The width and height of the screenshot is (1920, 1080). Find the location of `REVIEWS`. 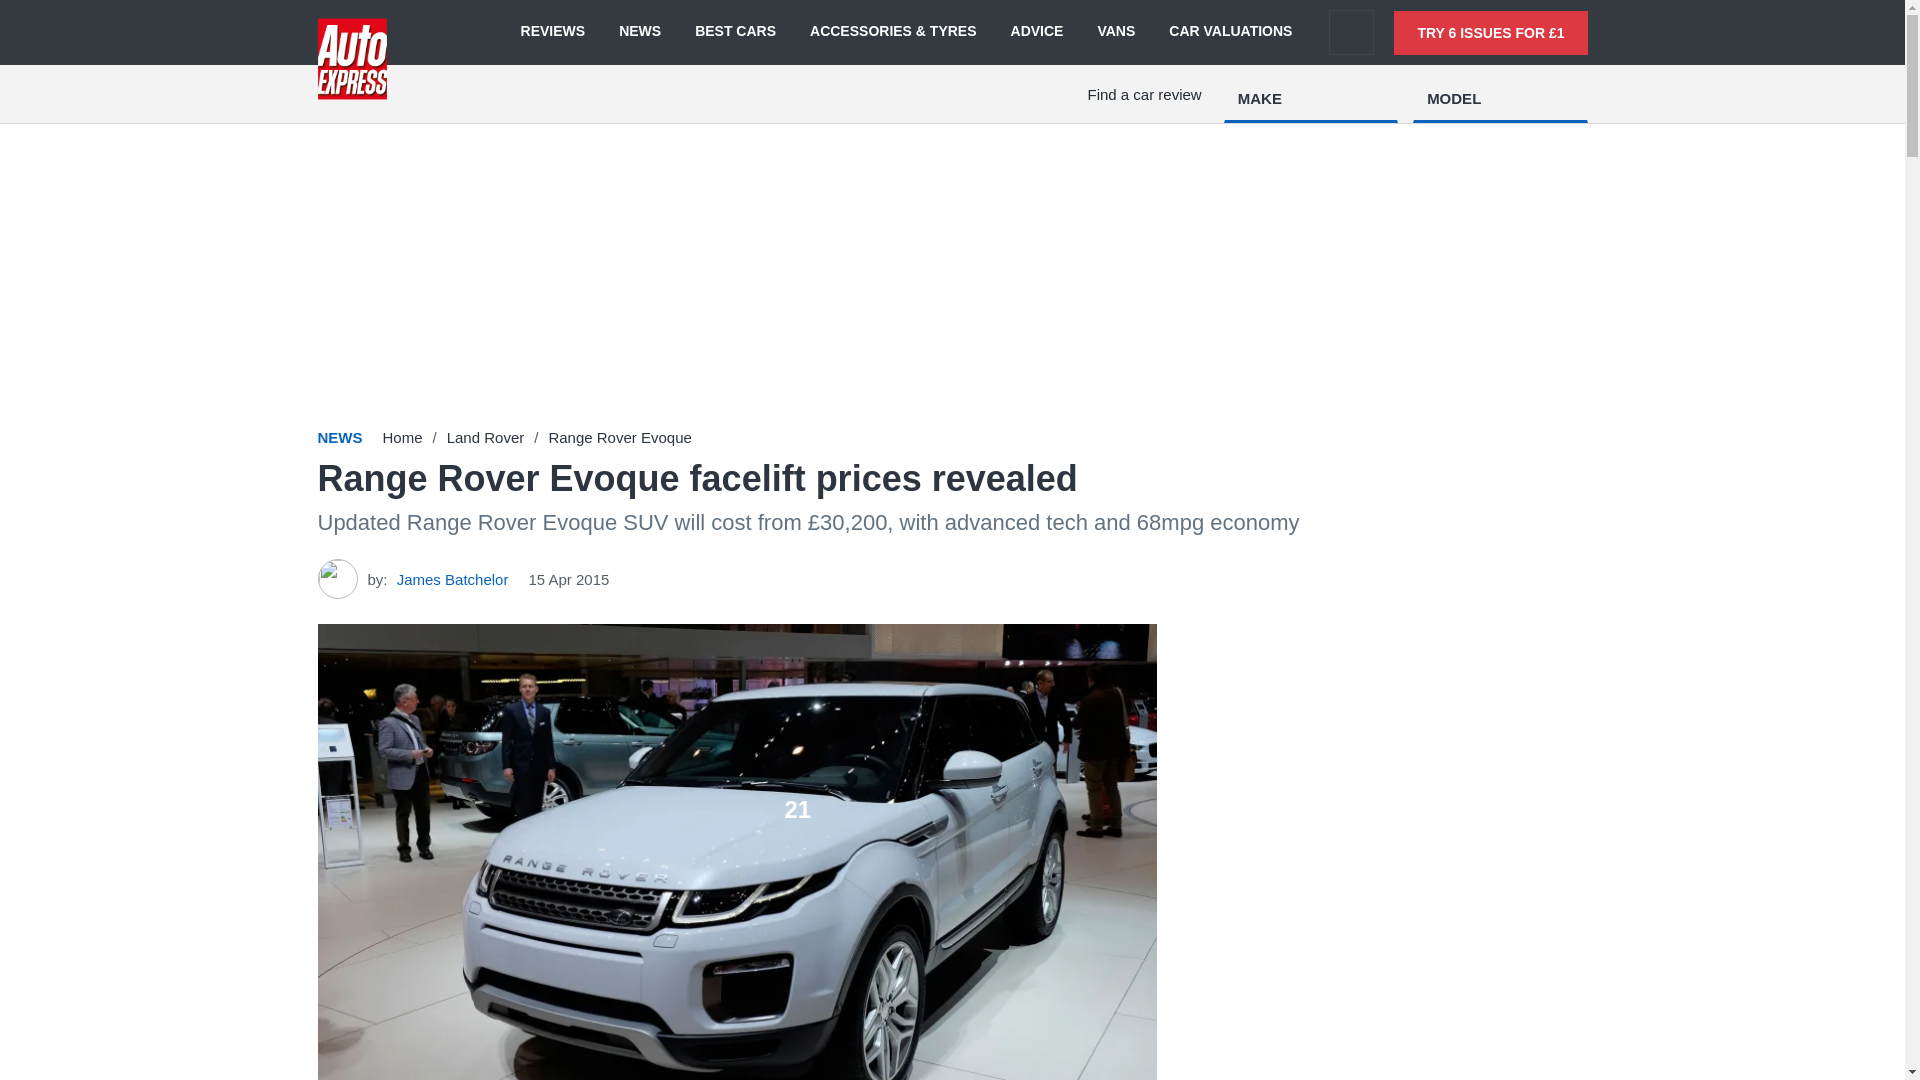

REVIEWS is located at coordinates (552, 32).